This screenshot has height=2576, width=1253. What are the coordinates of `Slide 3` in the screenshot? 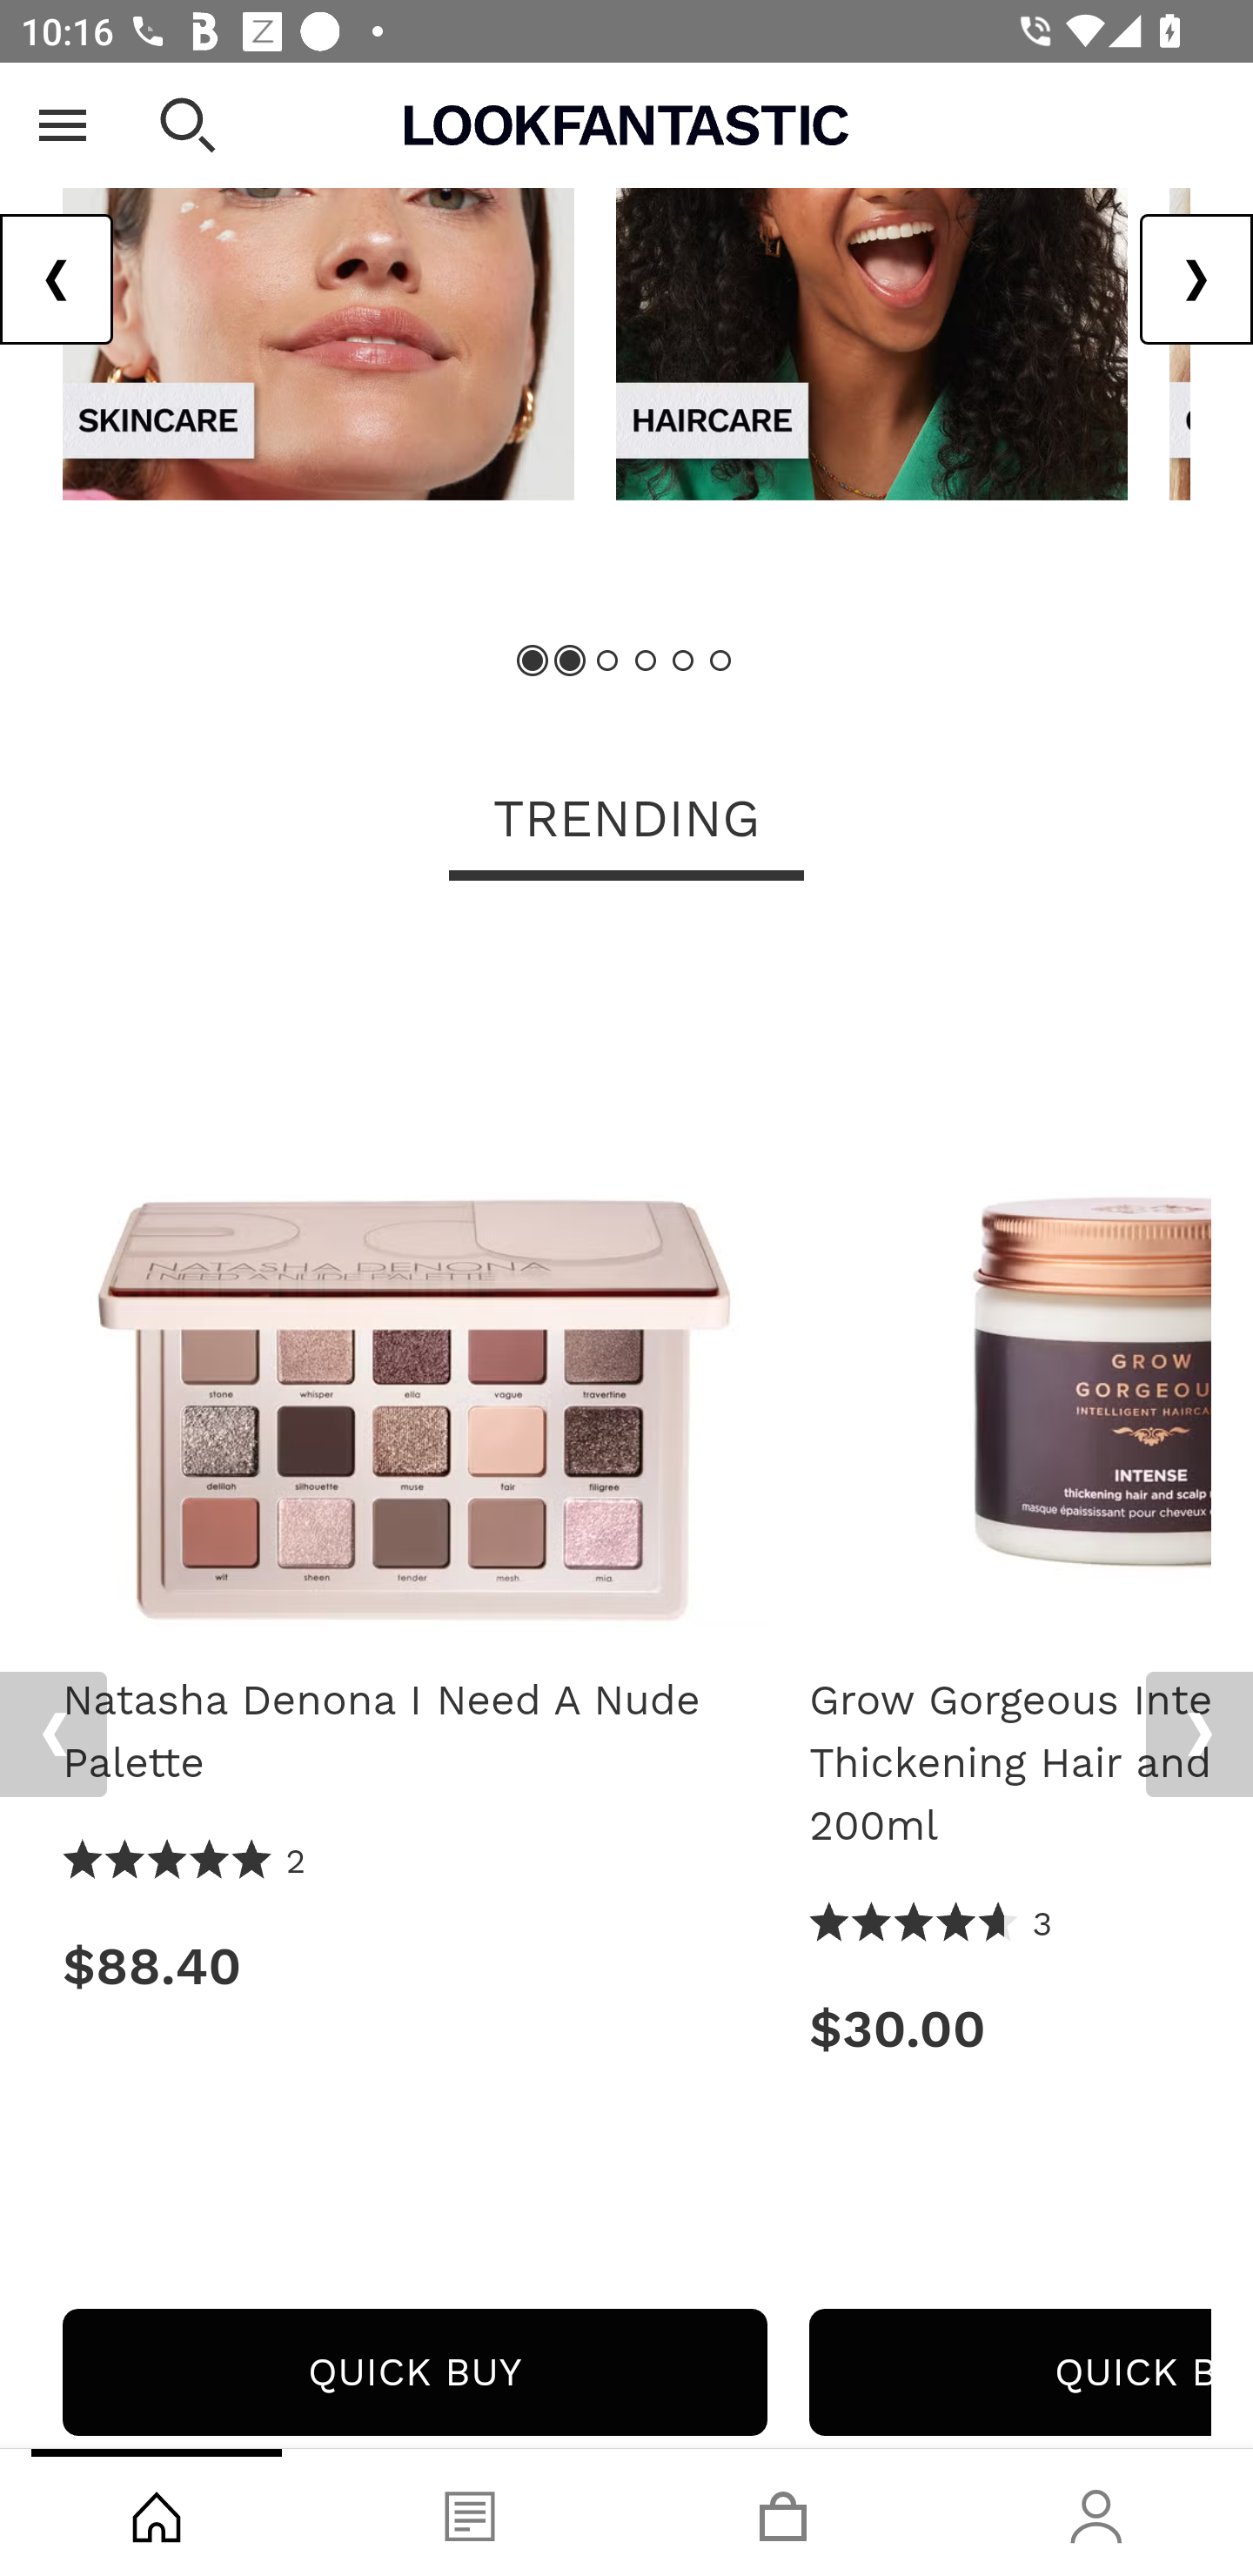 It's located at (607, 660).